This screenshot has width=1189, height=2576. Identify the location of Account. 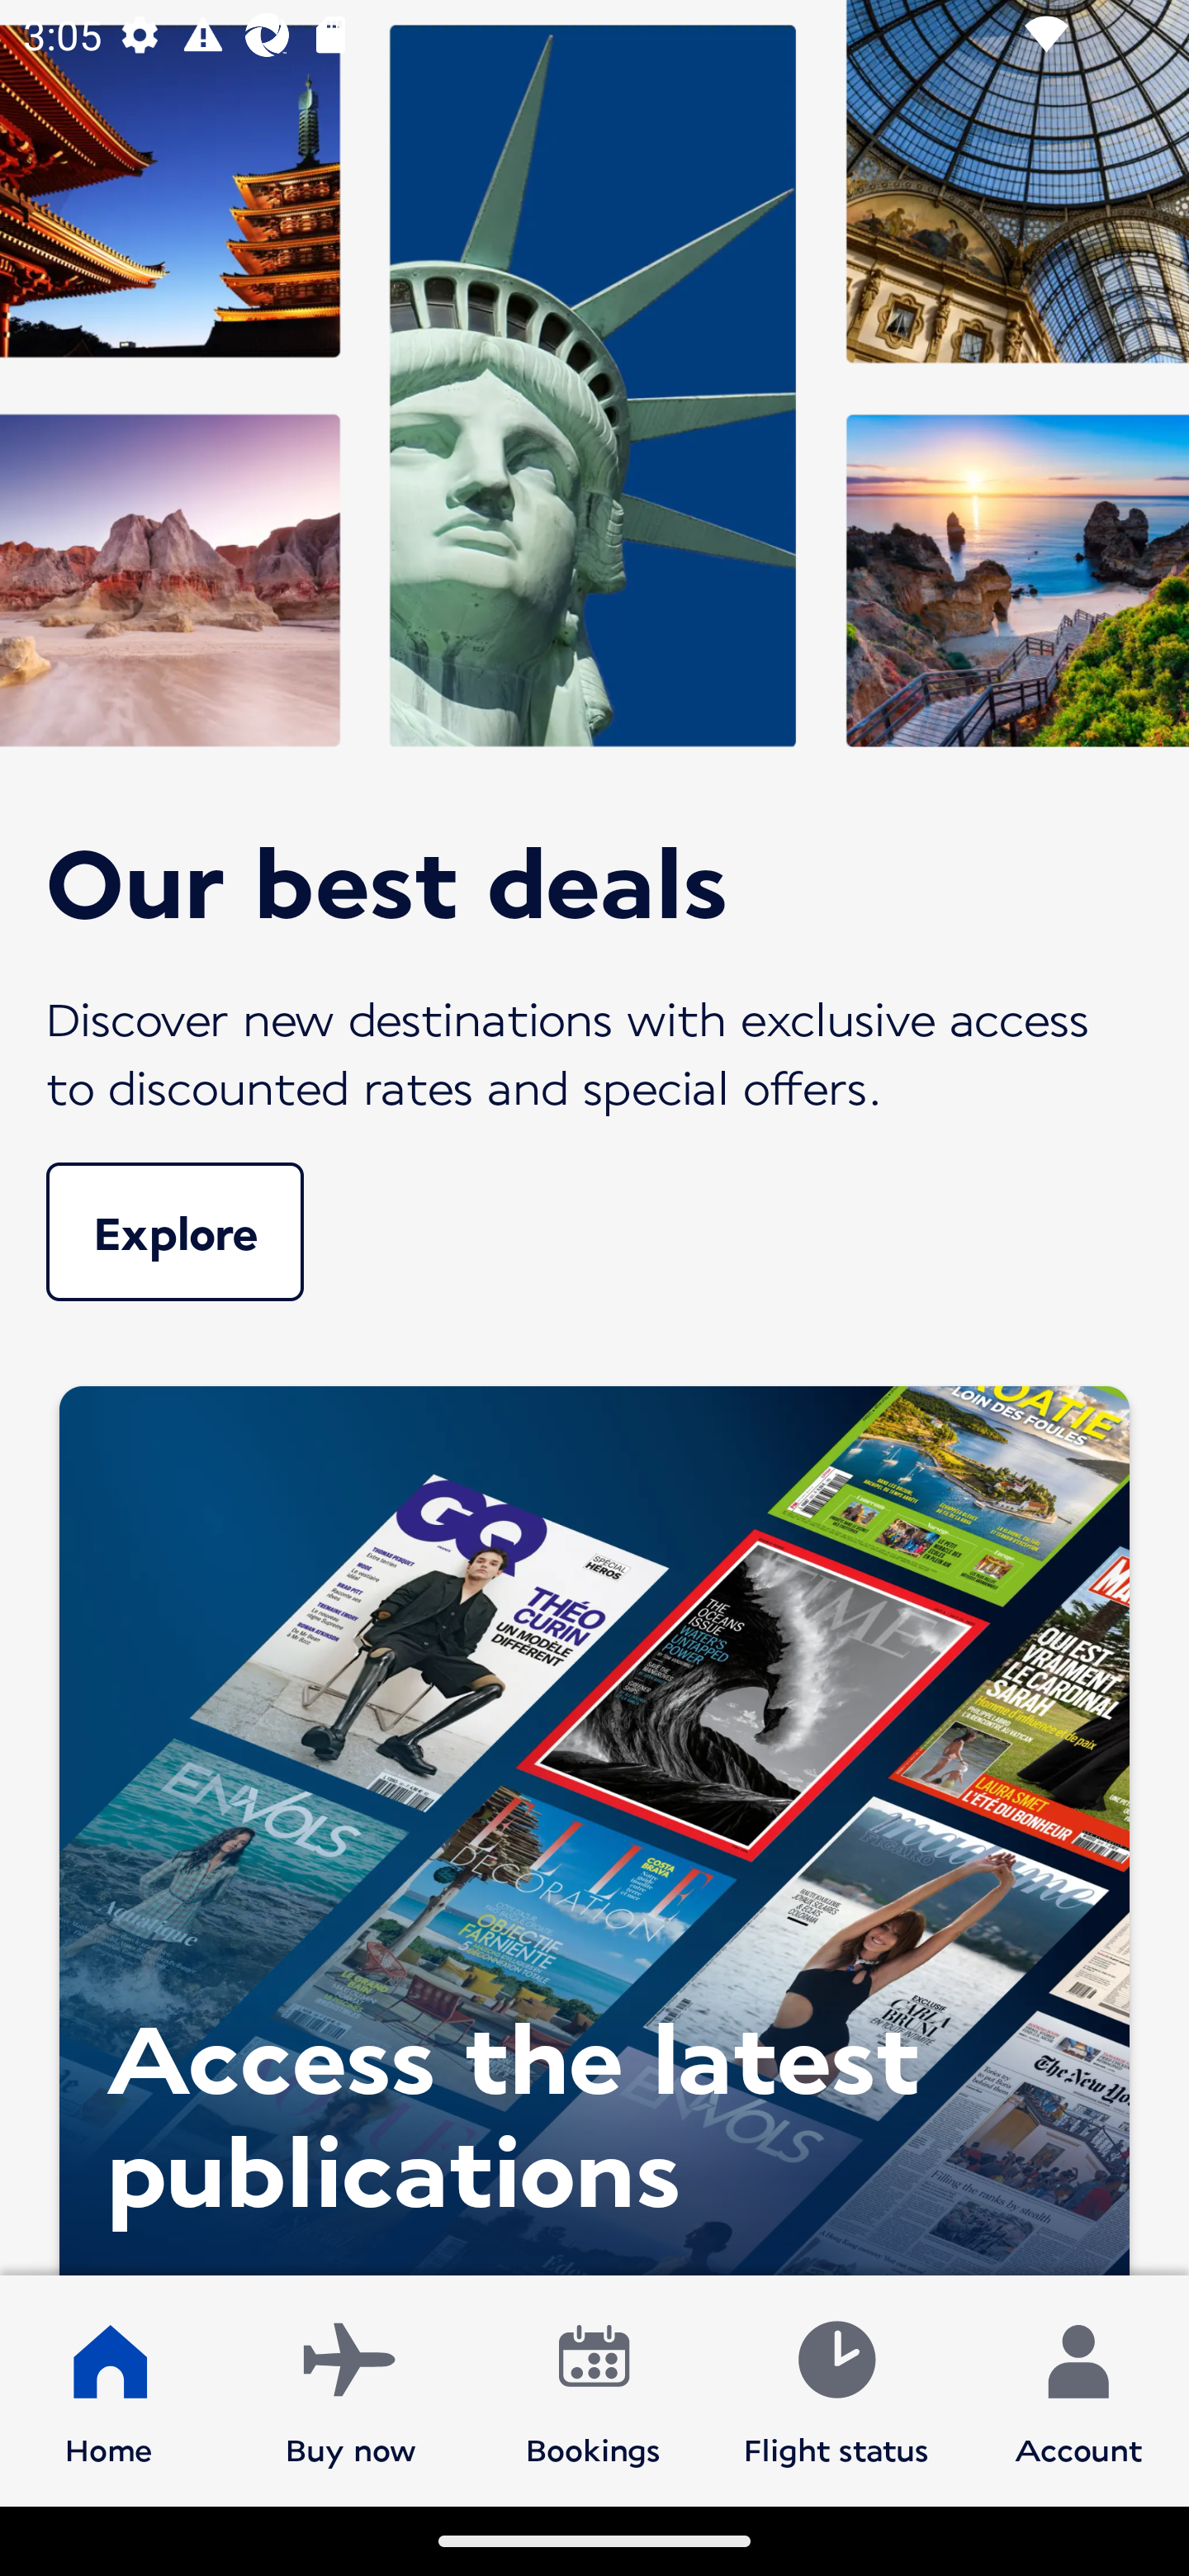
(1078, 2389).